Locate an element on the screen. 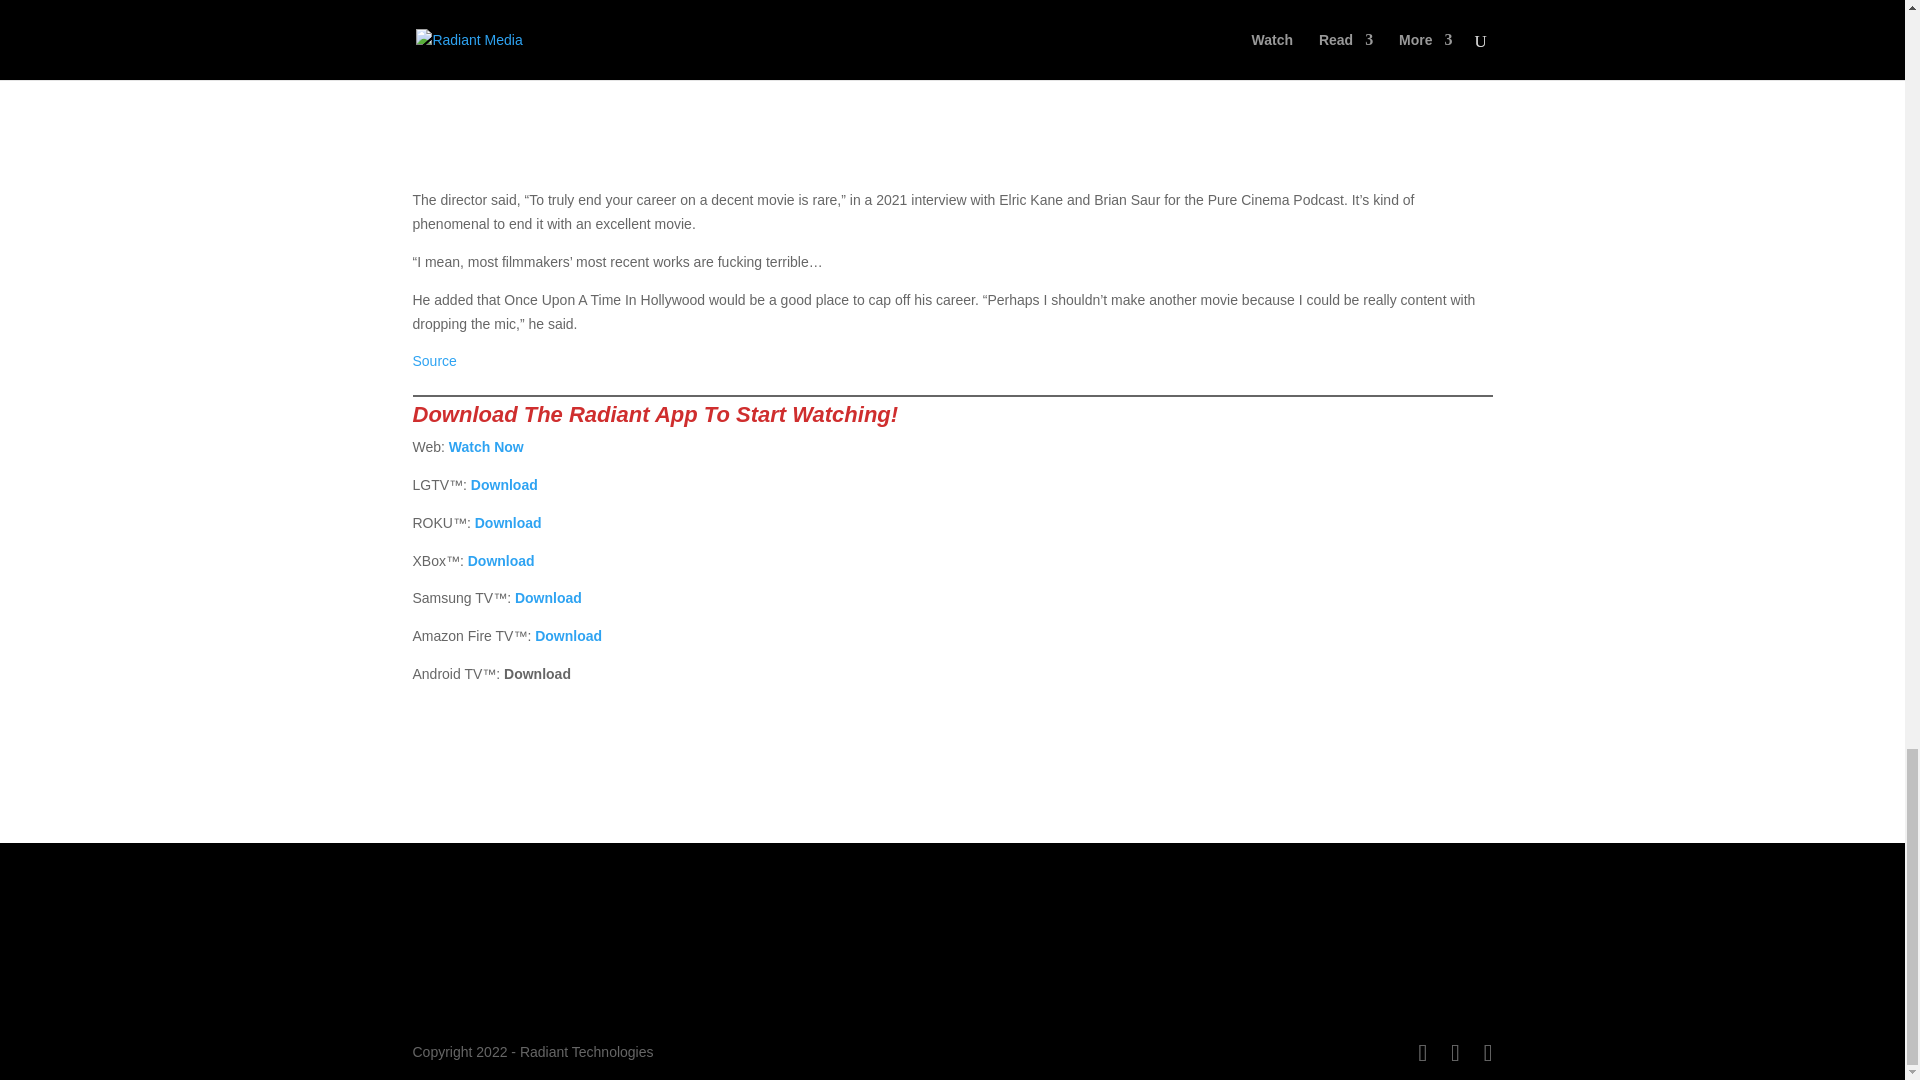 Image resolution: width=1920 pixels, height=1080 pixels. Download is located at coordinates (502, 560).